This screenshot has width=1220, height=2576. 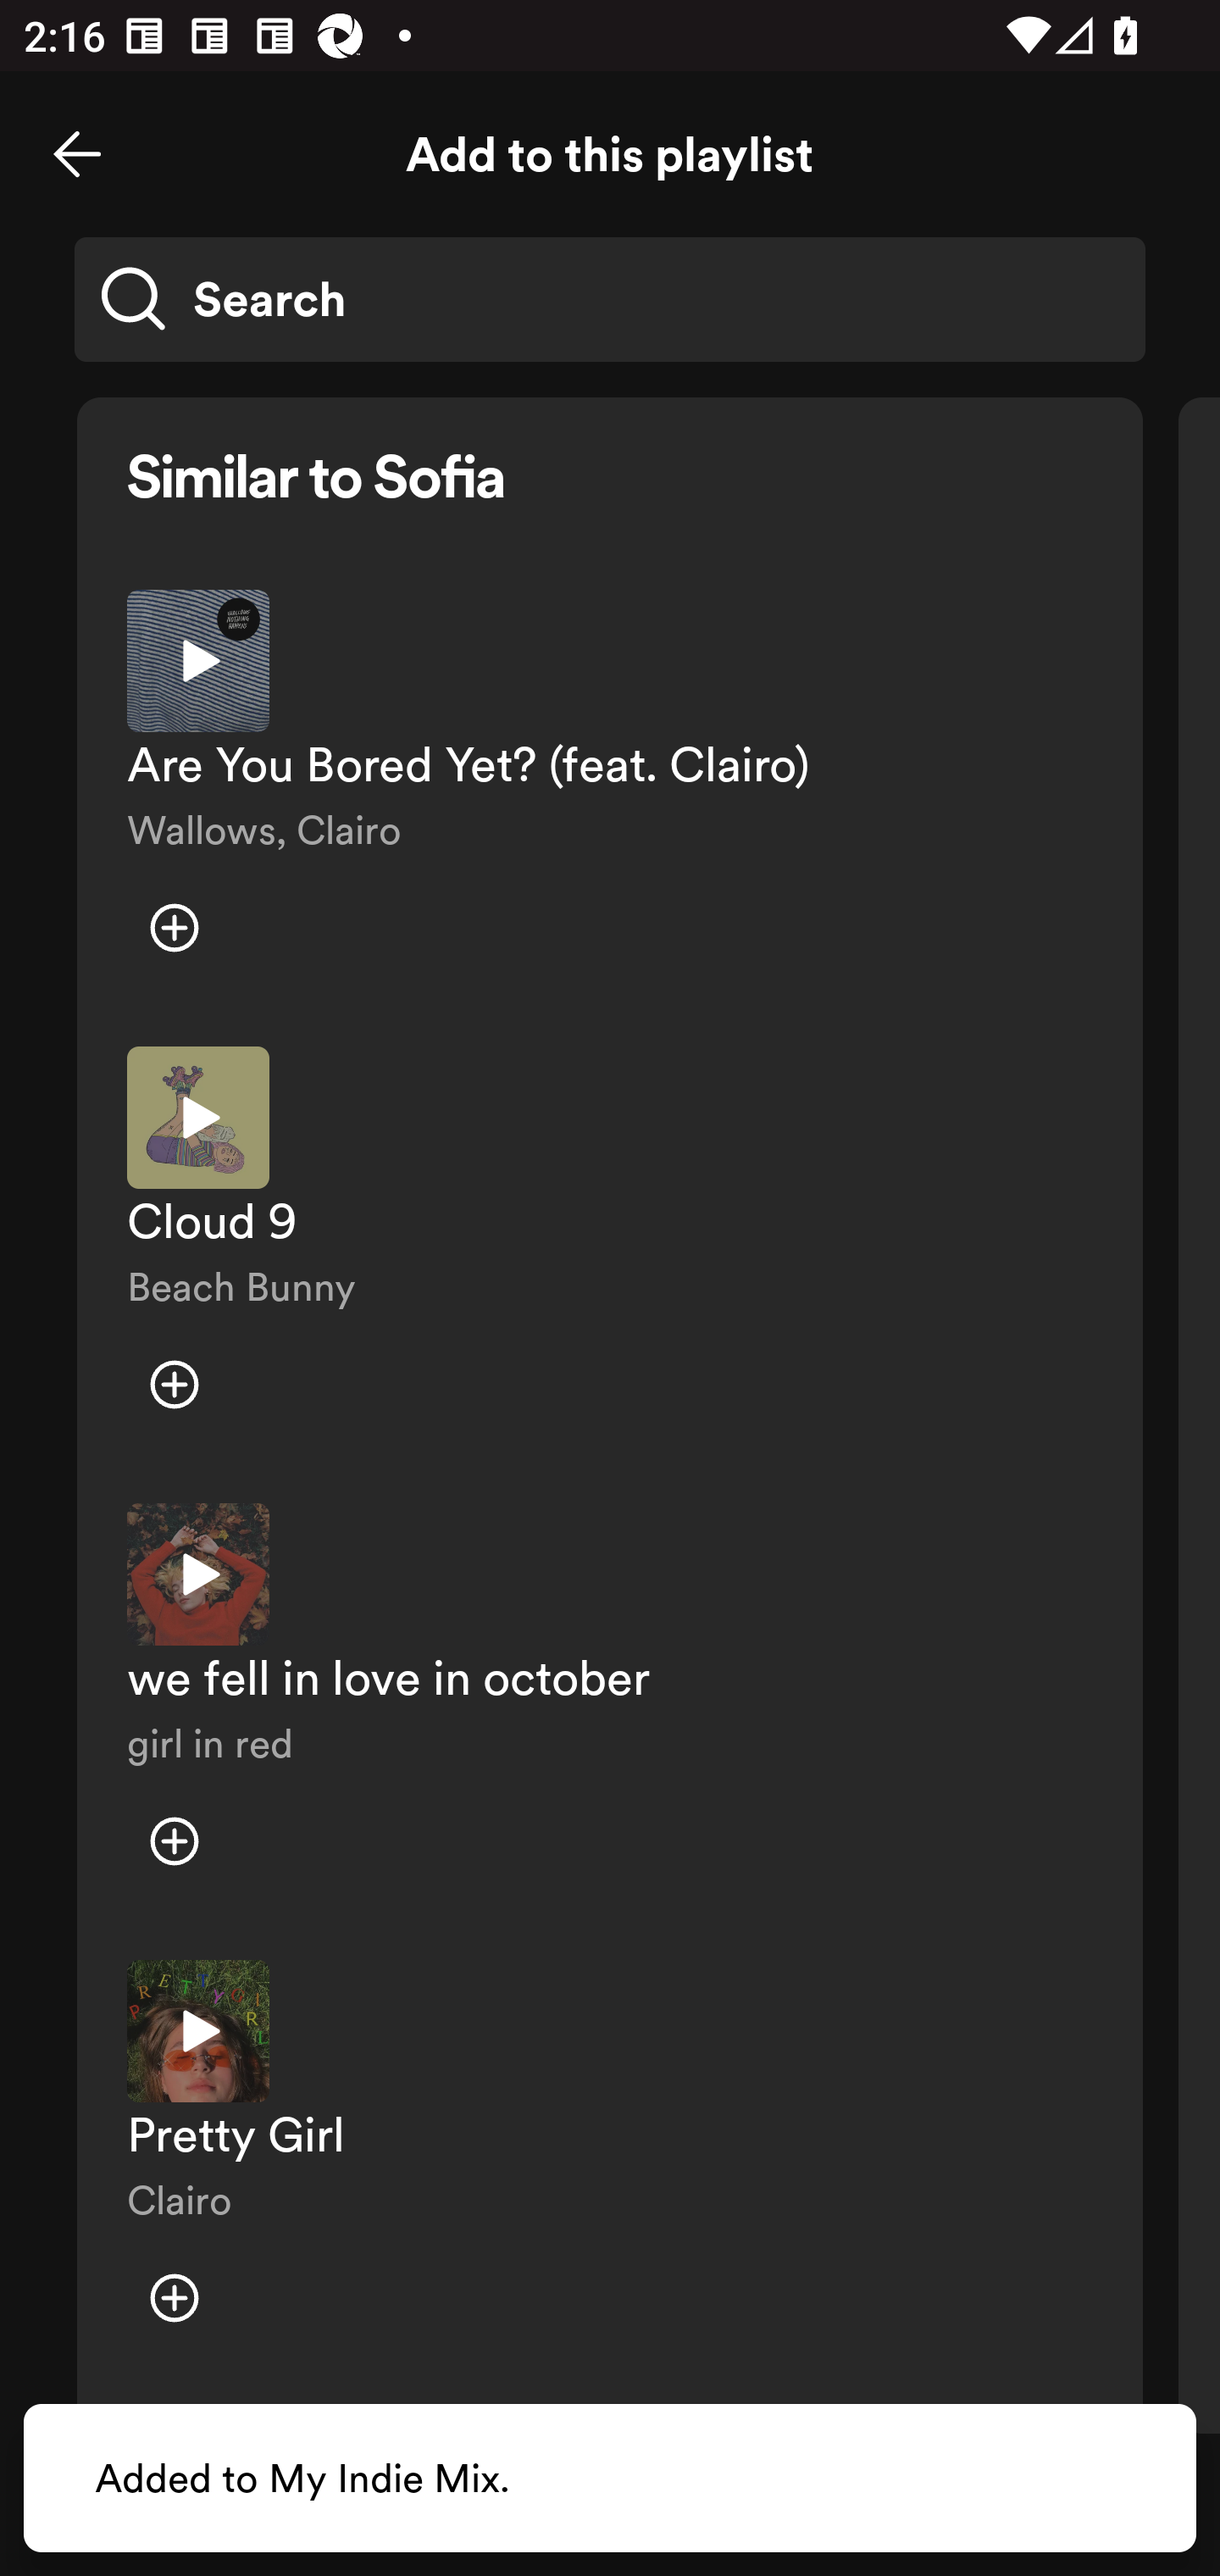 What do you see at coordinates (198, 2030) in the screenshot?
I see `Play preview` at bounding box center [198, 2030].